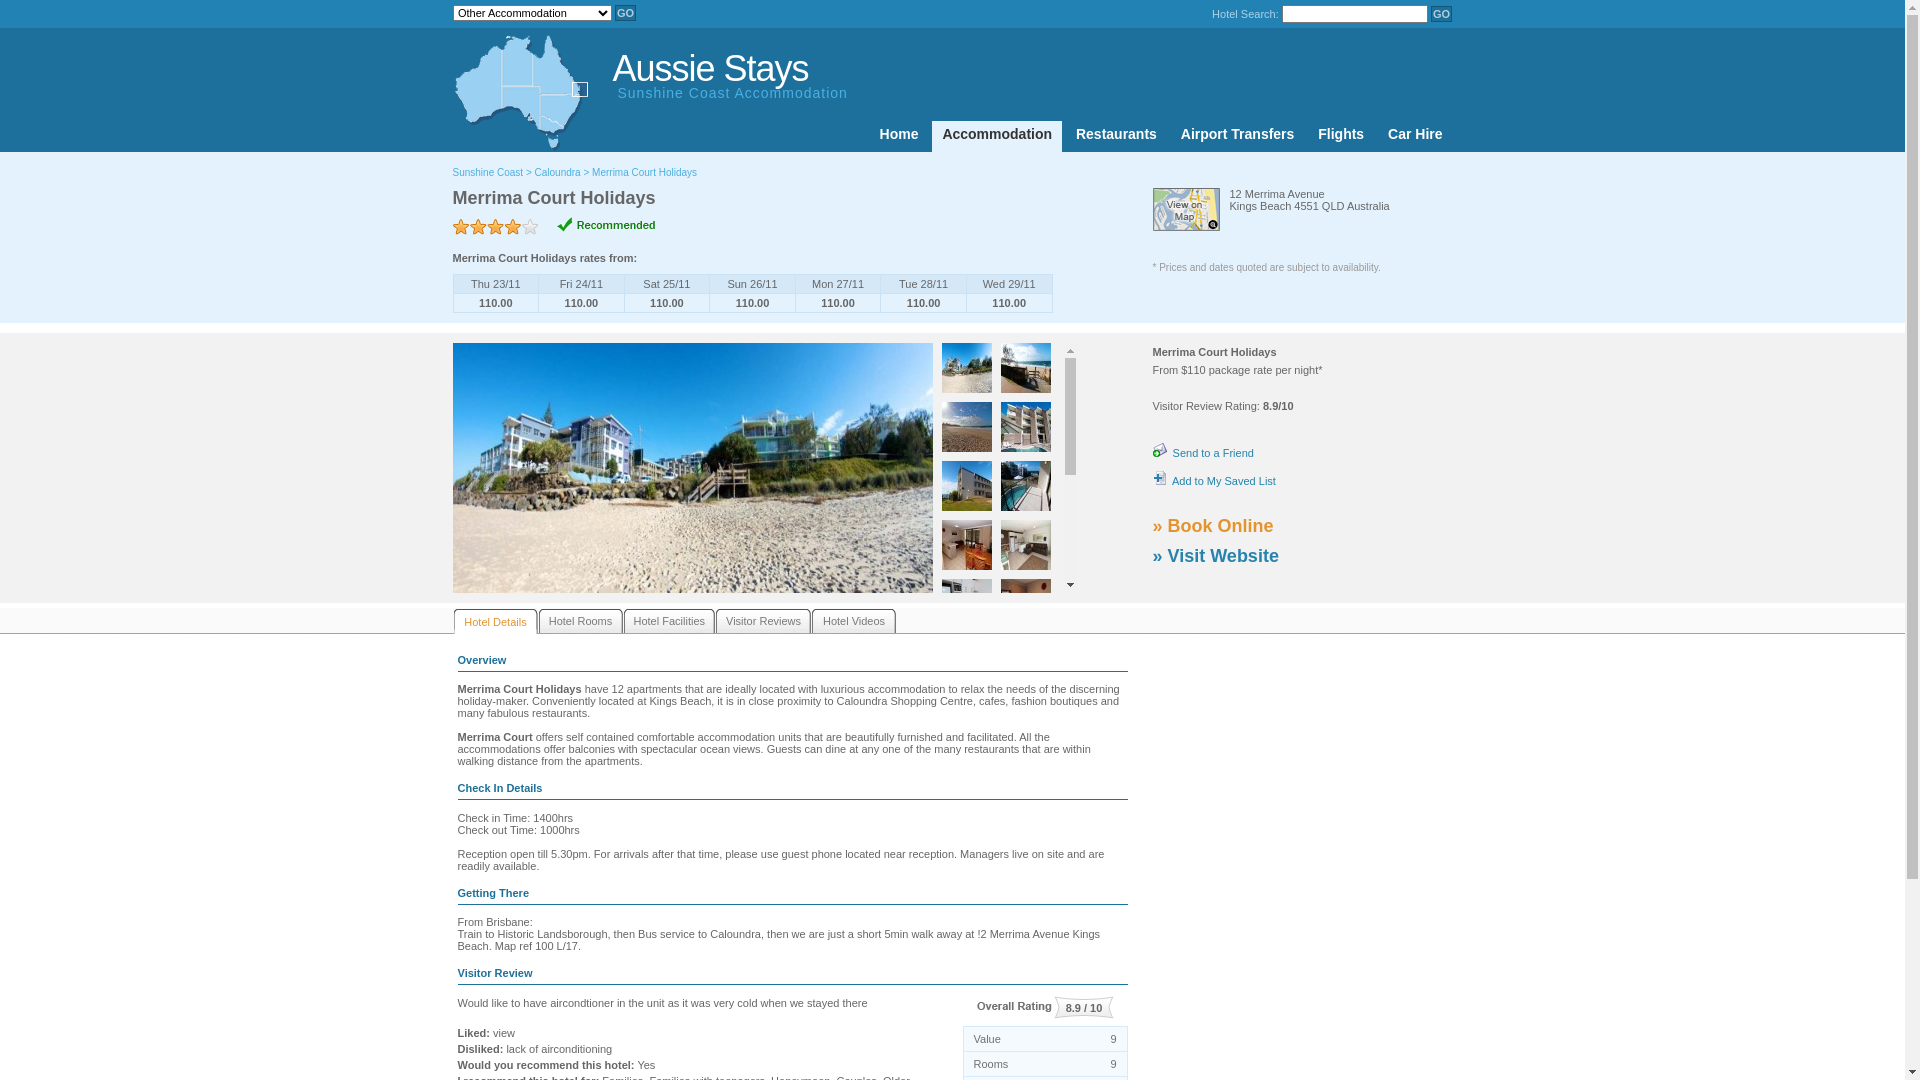  I want to click on Hotel Details, so click(496, 622).